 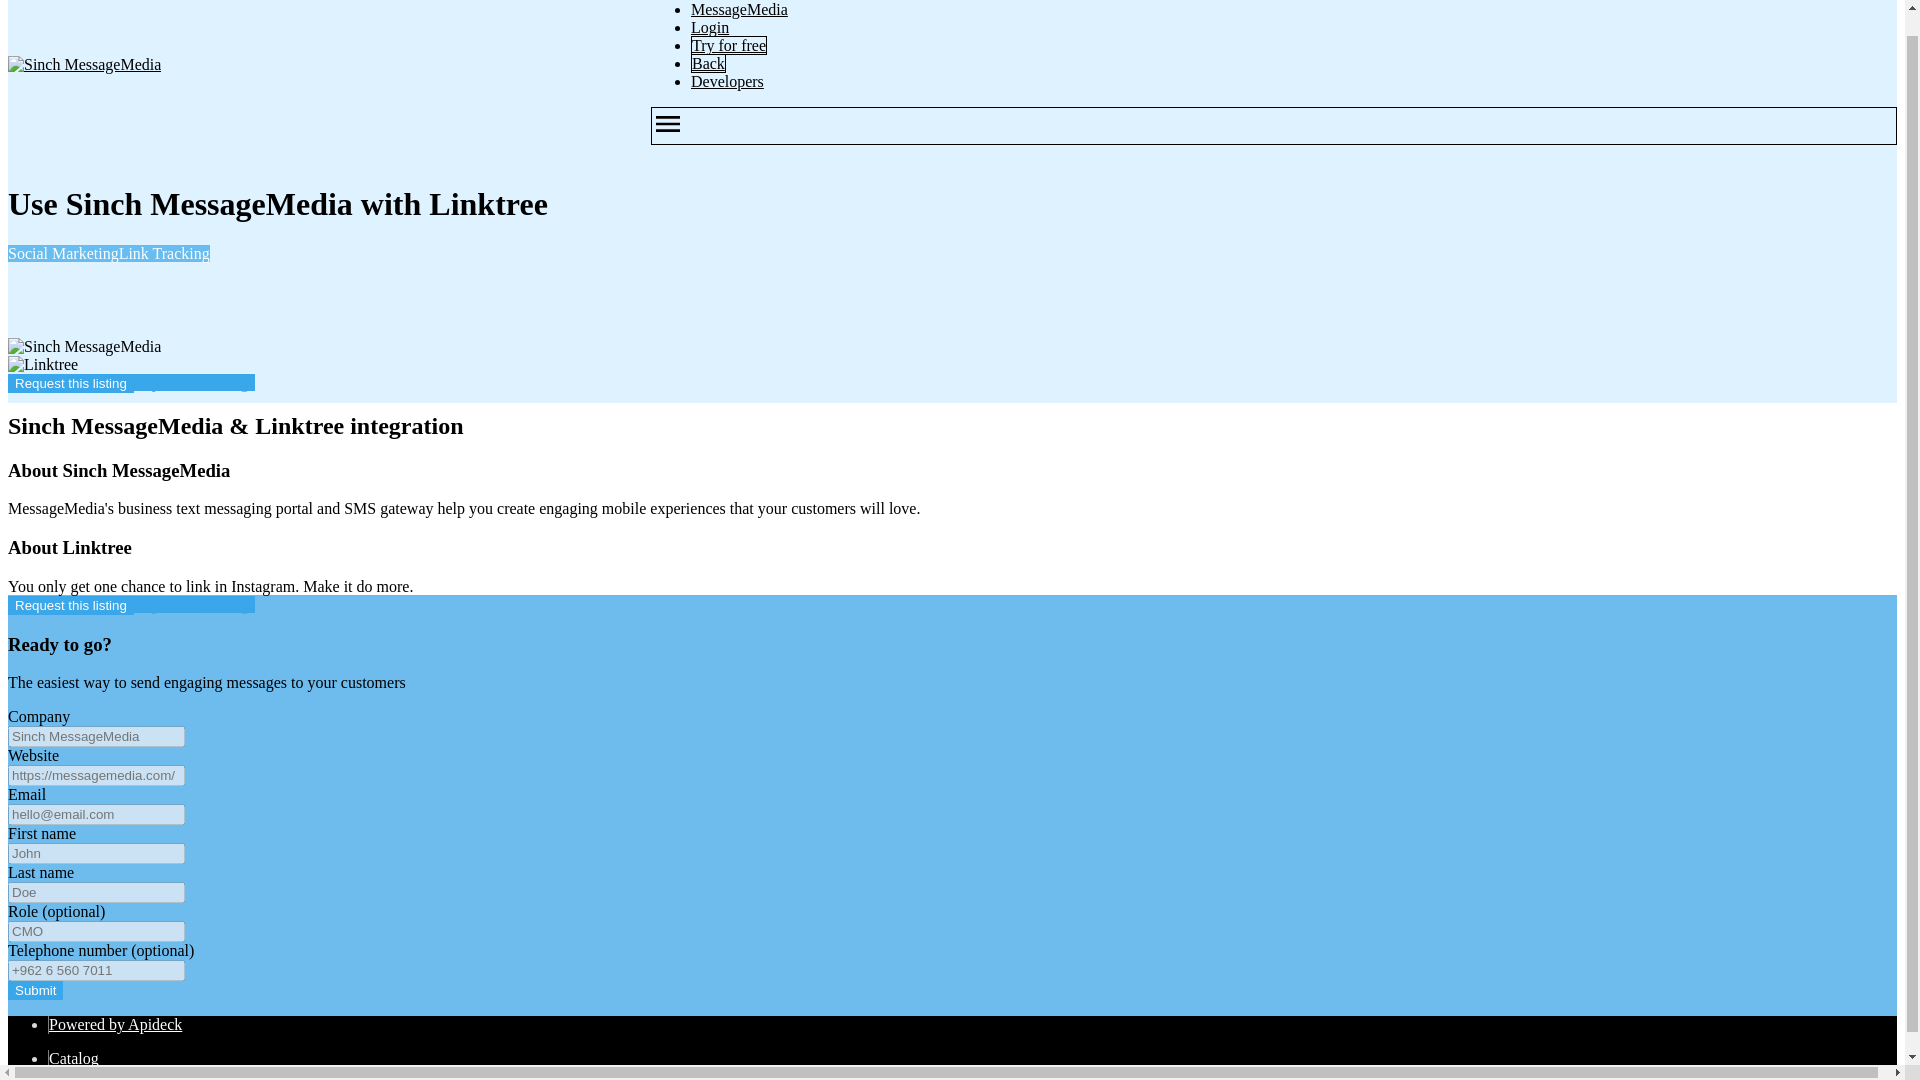 I want to click on Explore all listings, so click(x=194, y=382).